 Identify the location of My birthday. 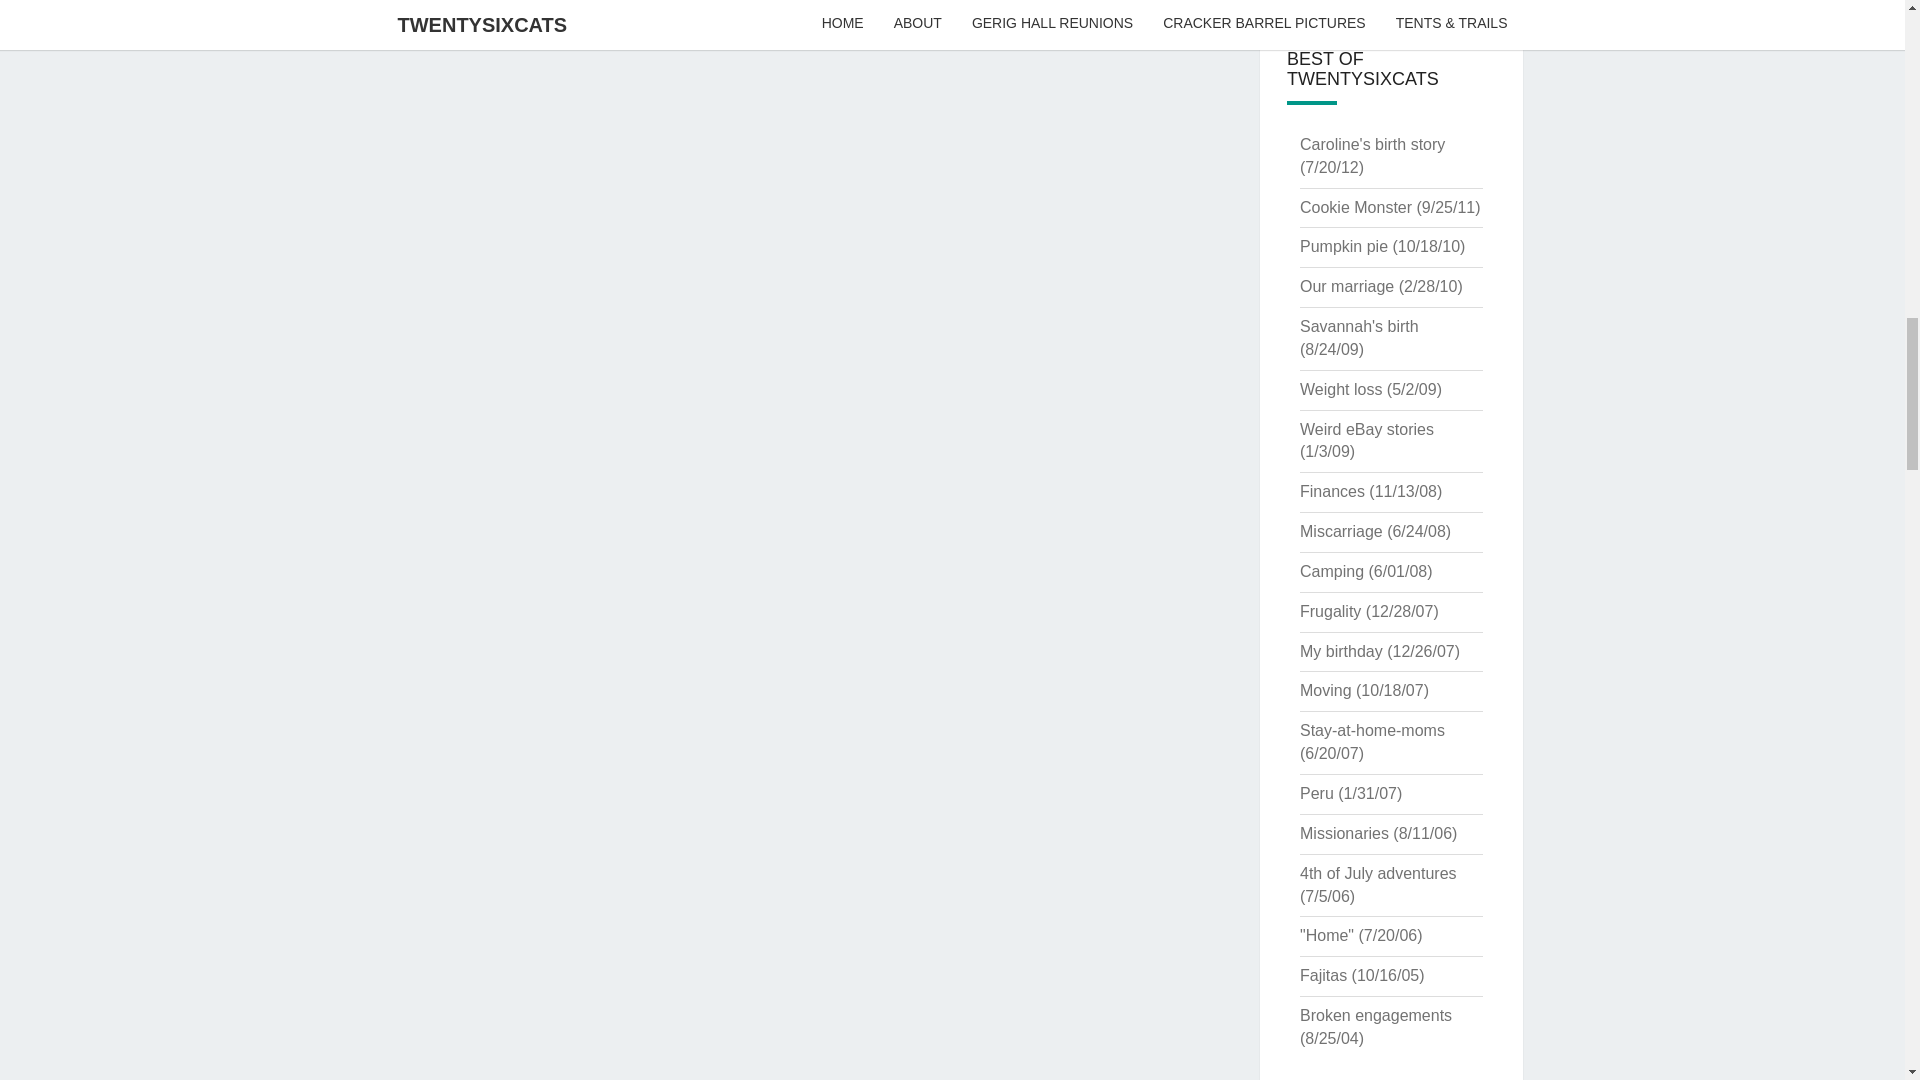
(1340, 650).